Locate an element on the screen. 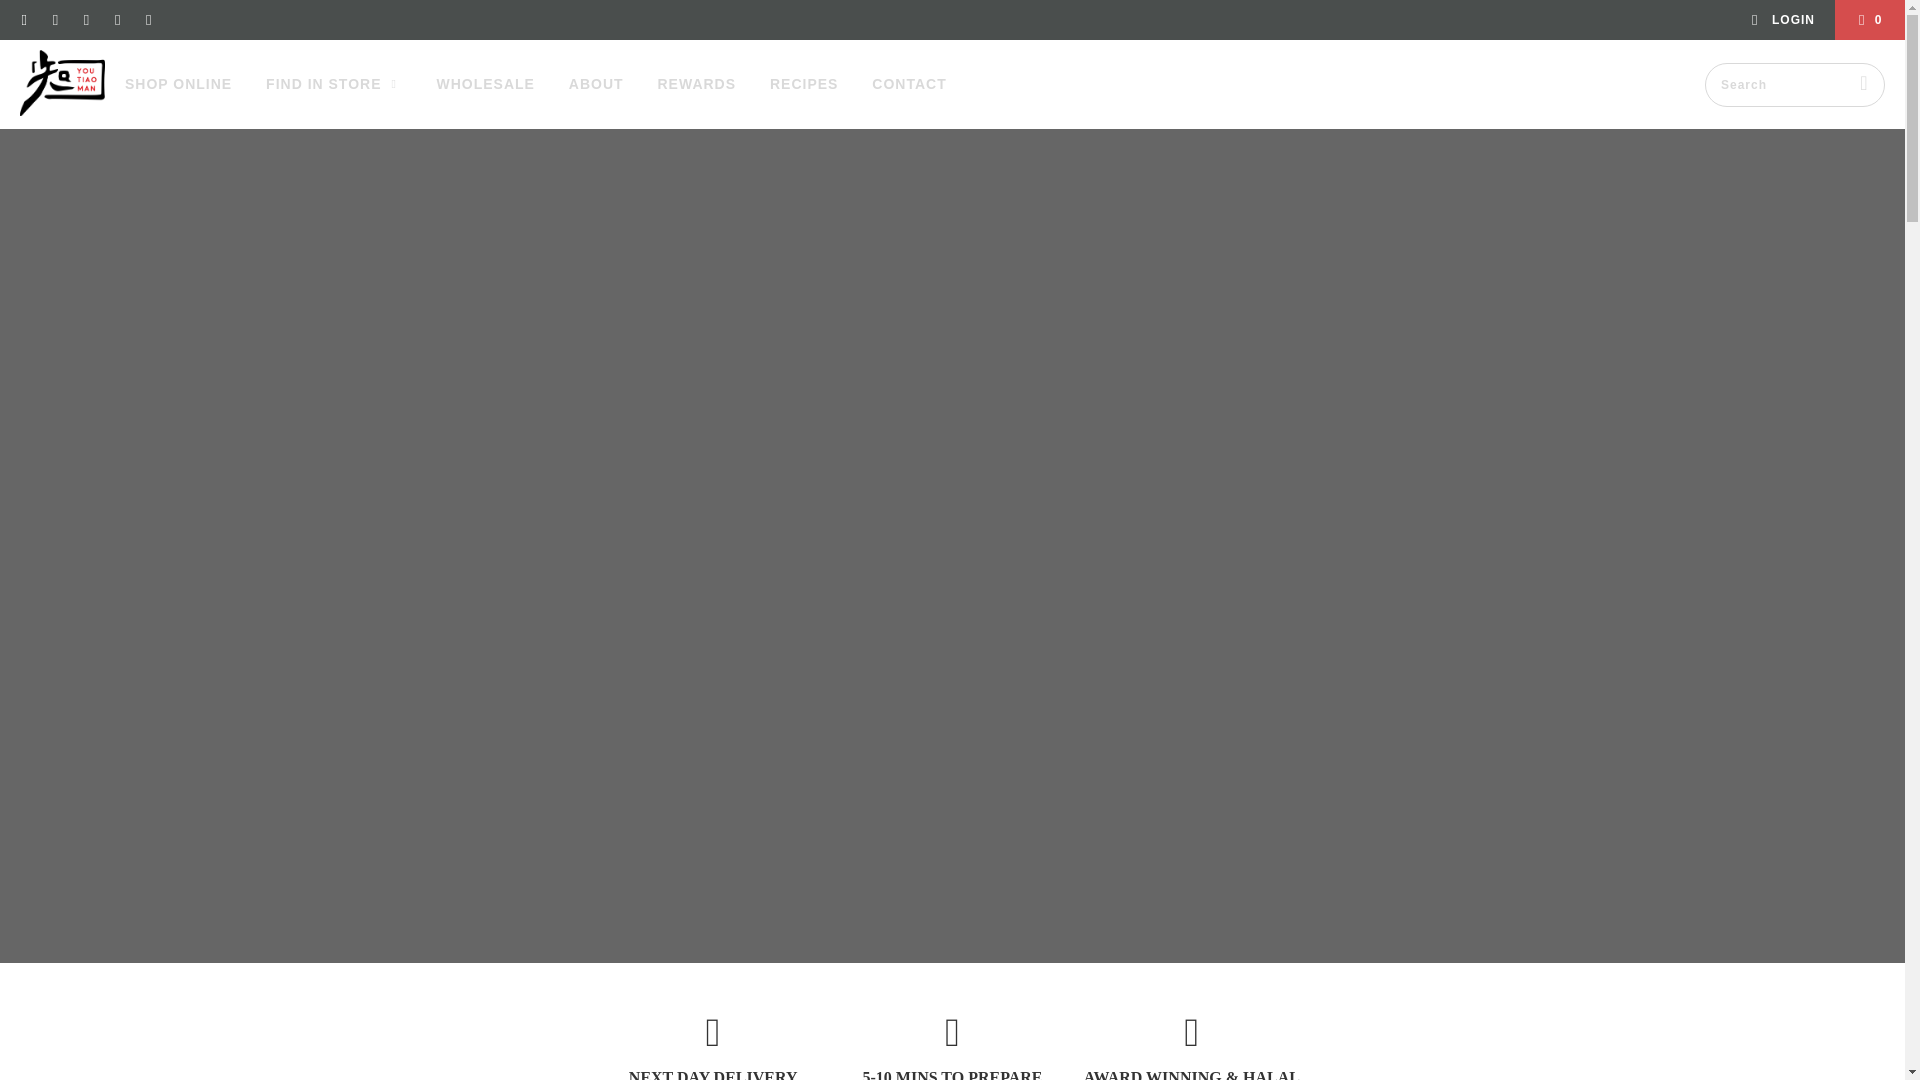  LOGIN is located at coordinates (1782, 20).